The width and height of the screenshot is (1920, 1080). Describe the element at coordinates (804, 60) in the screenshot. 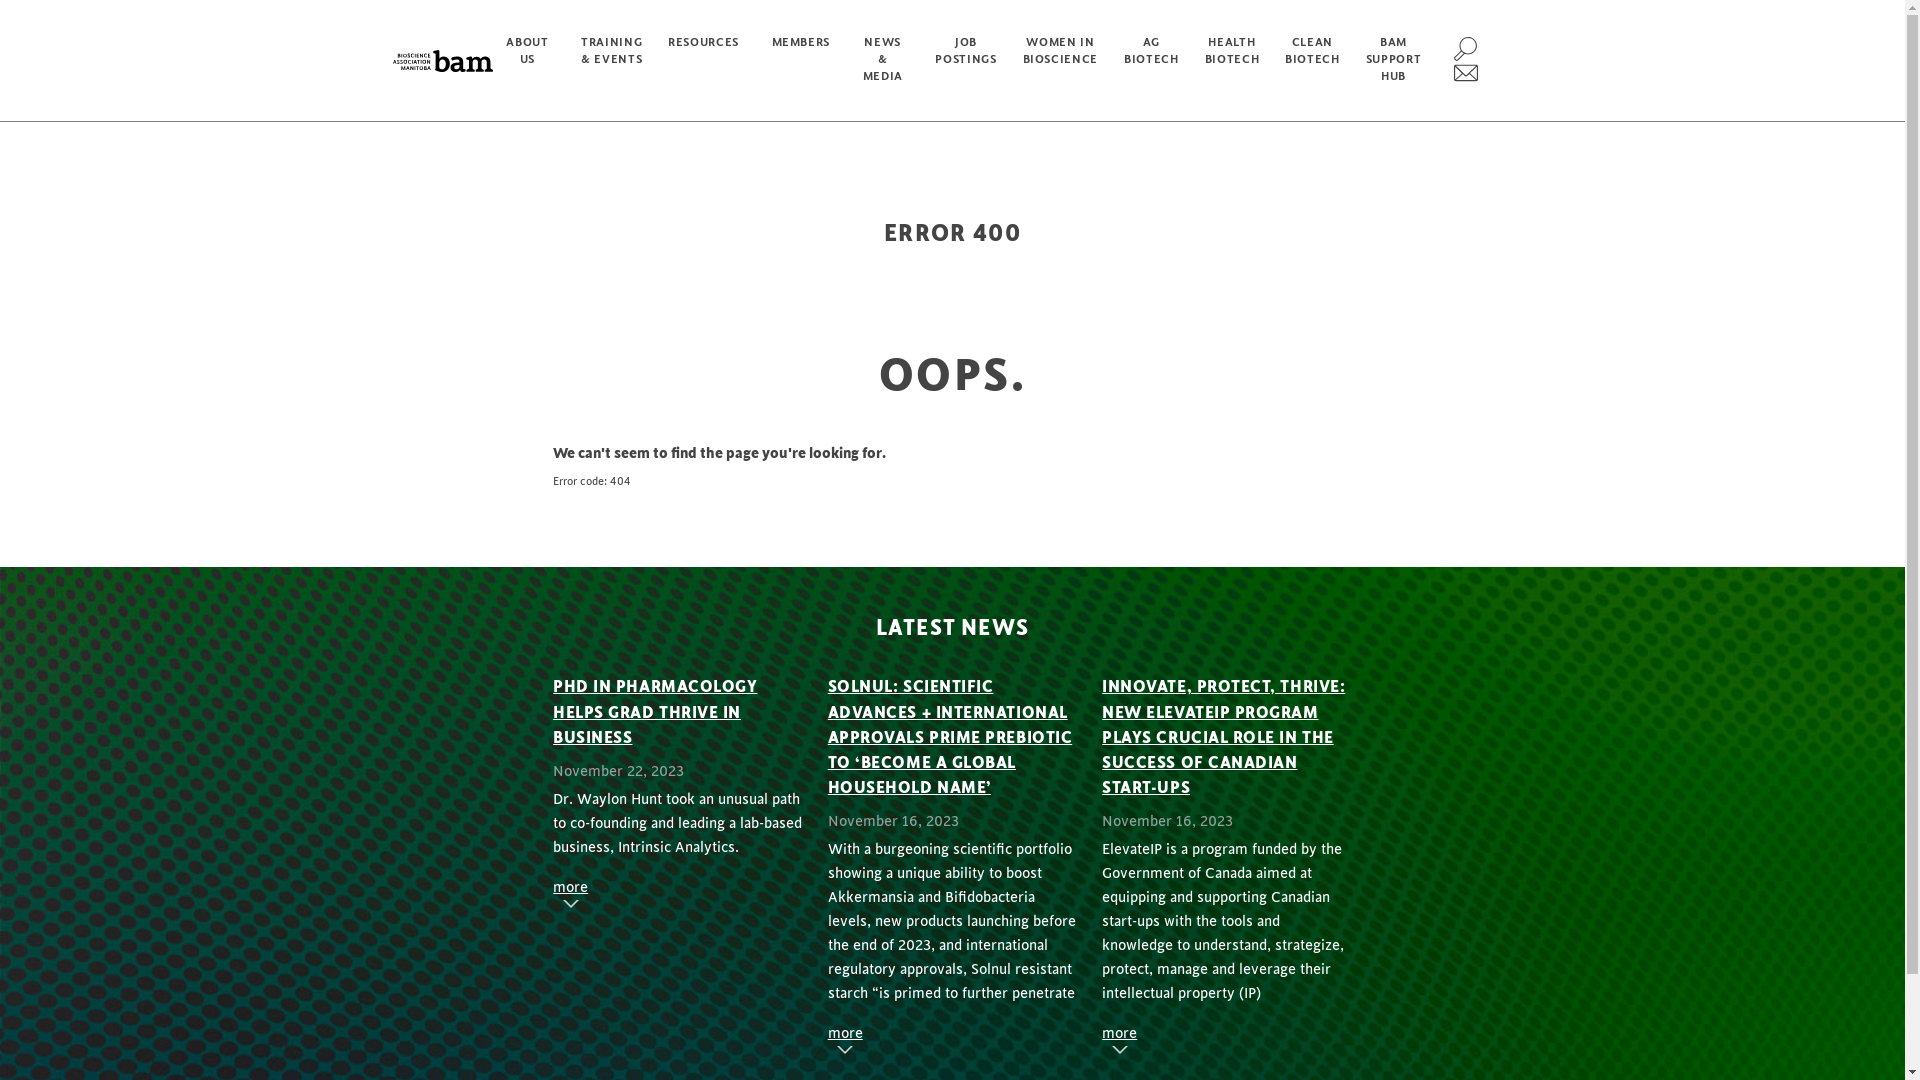

I see `MEMBERS` at that location.